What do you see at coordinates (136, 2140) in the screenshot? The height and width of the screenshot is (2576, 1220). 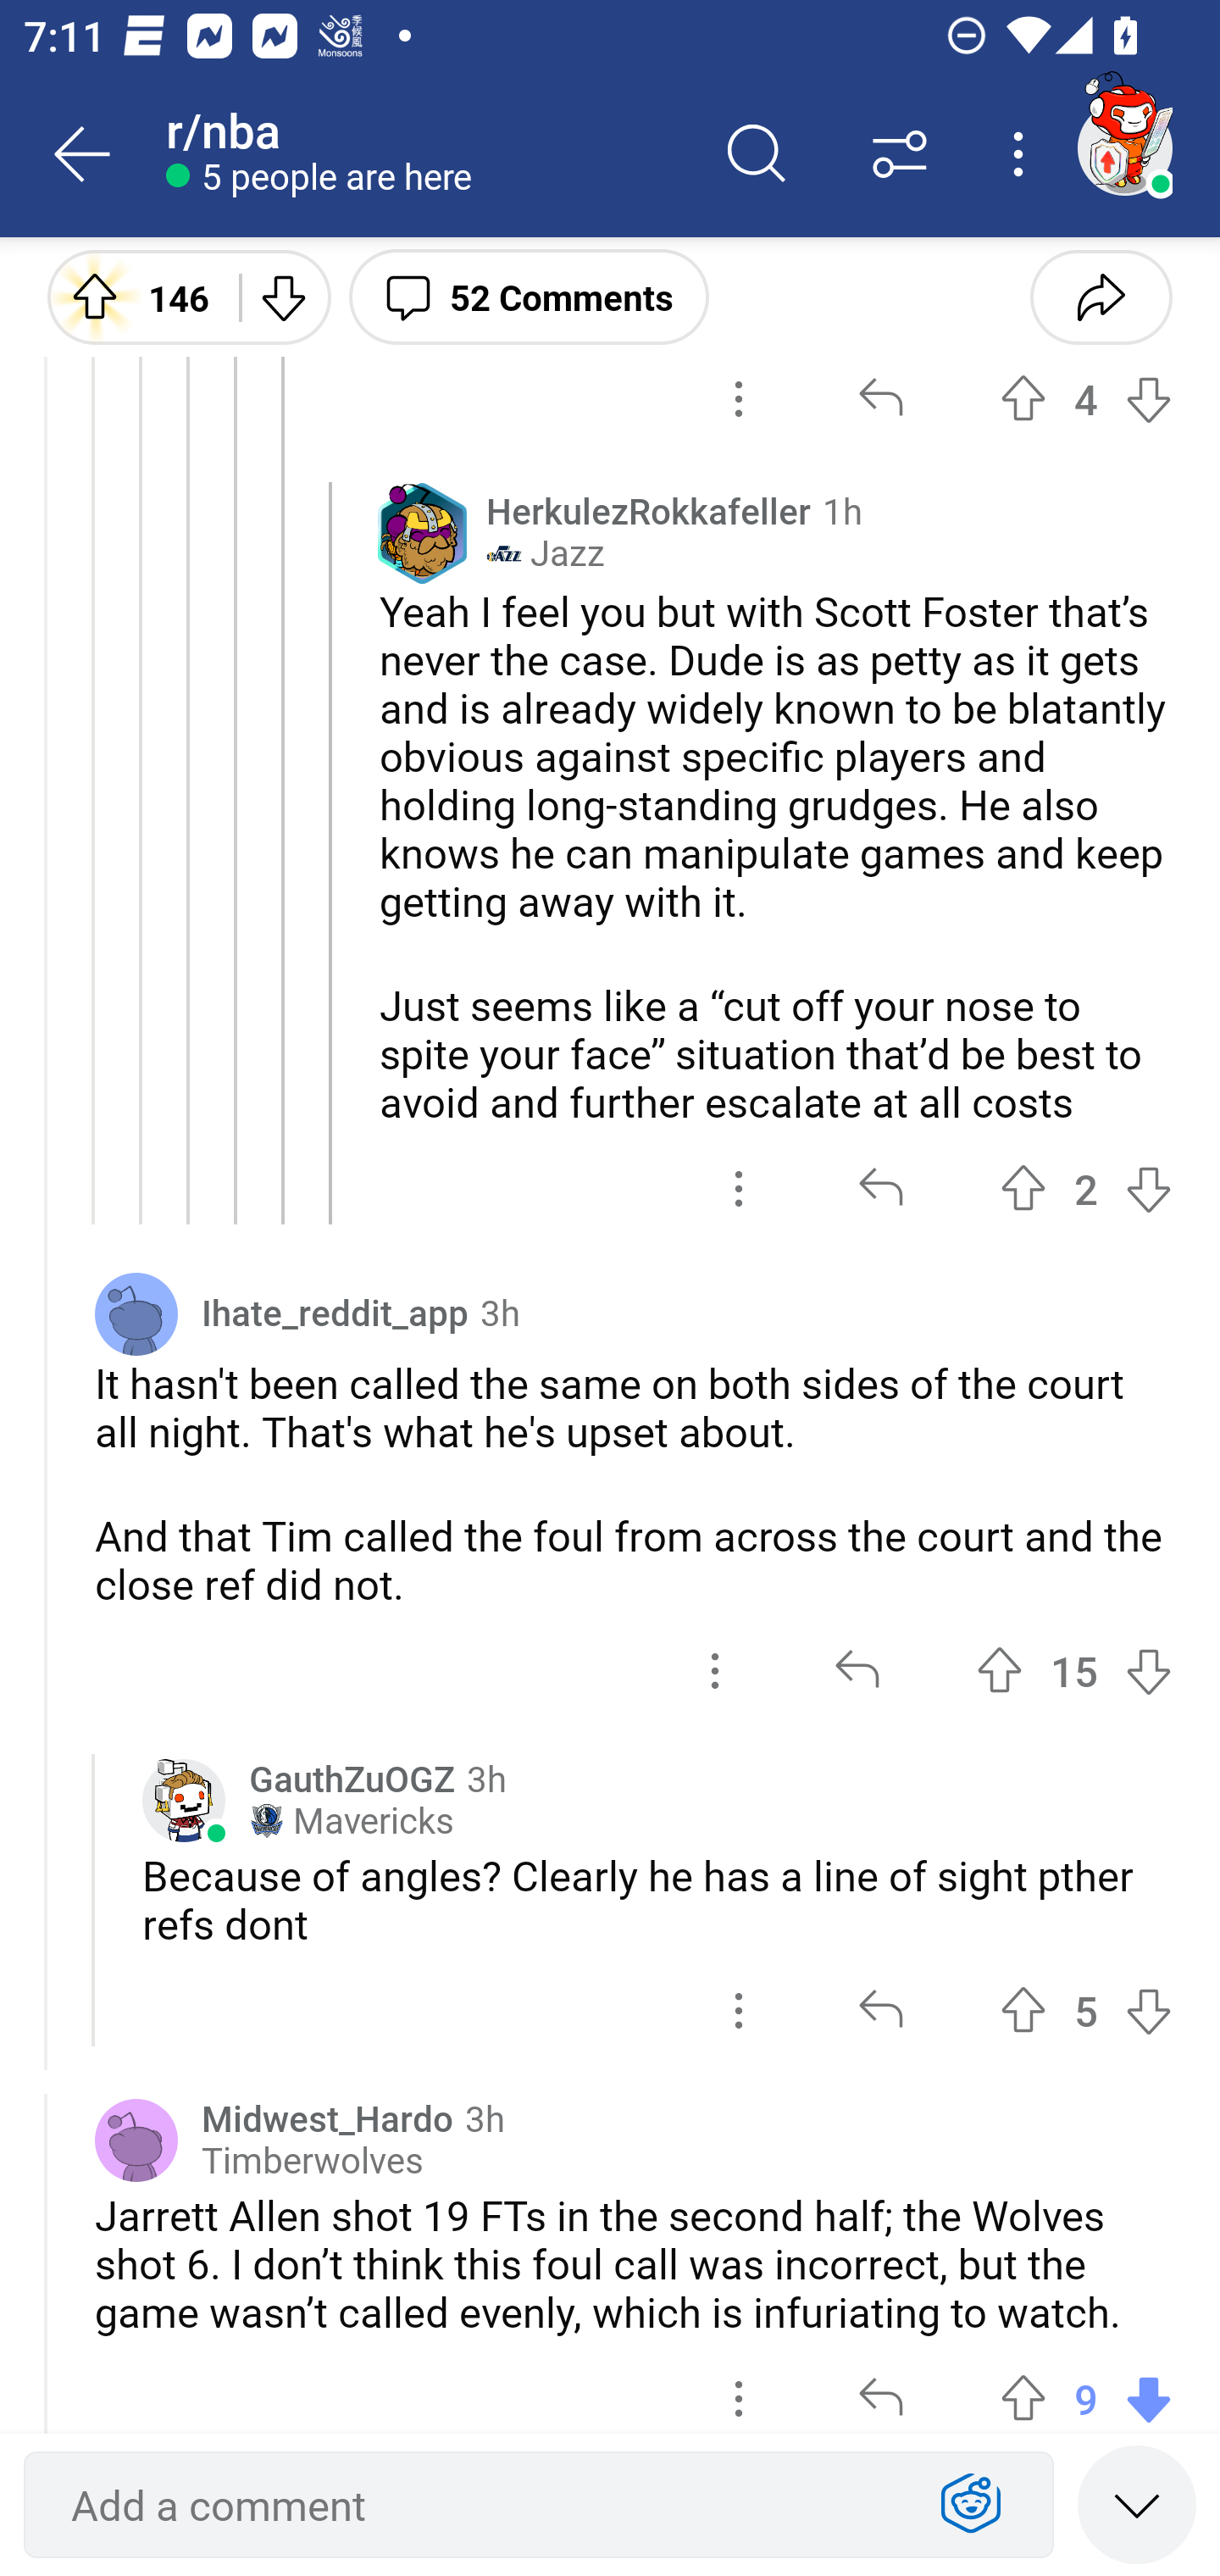 I see `Avatar` at bounding box center [136, 2140].